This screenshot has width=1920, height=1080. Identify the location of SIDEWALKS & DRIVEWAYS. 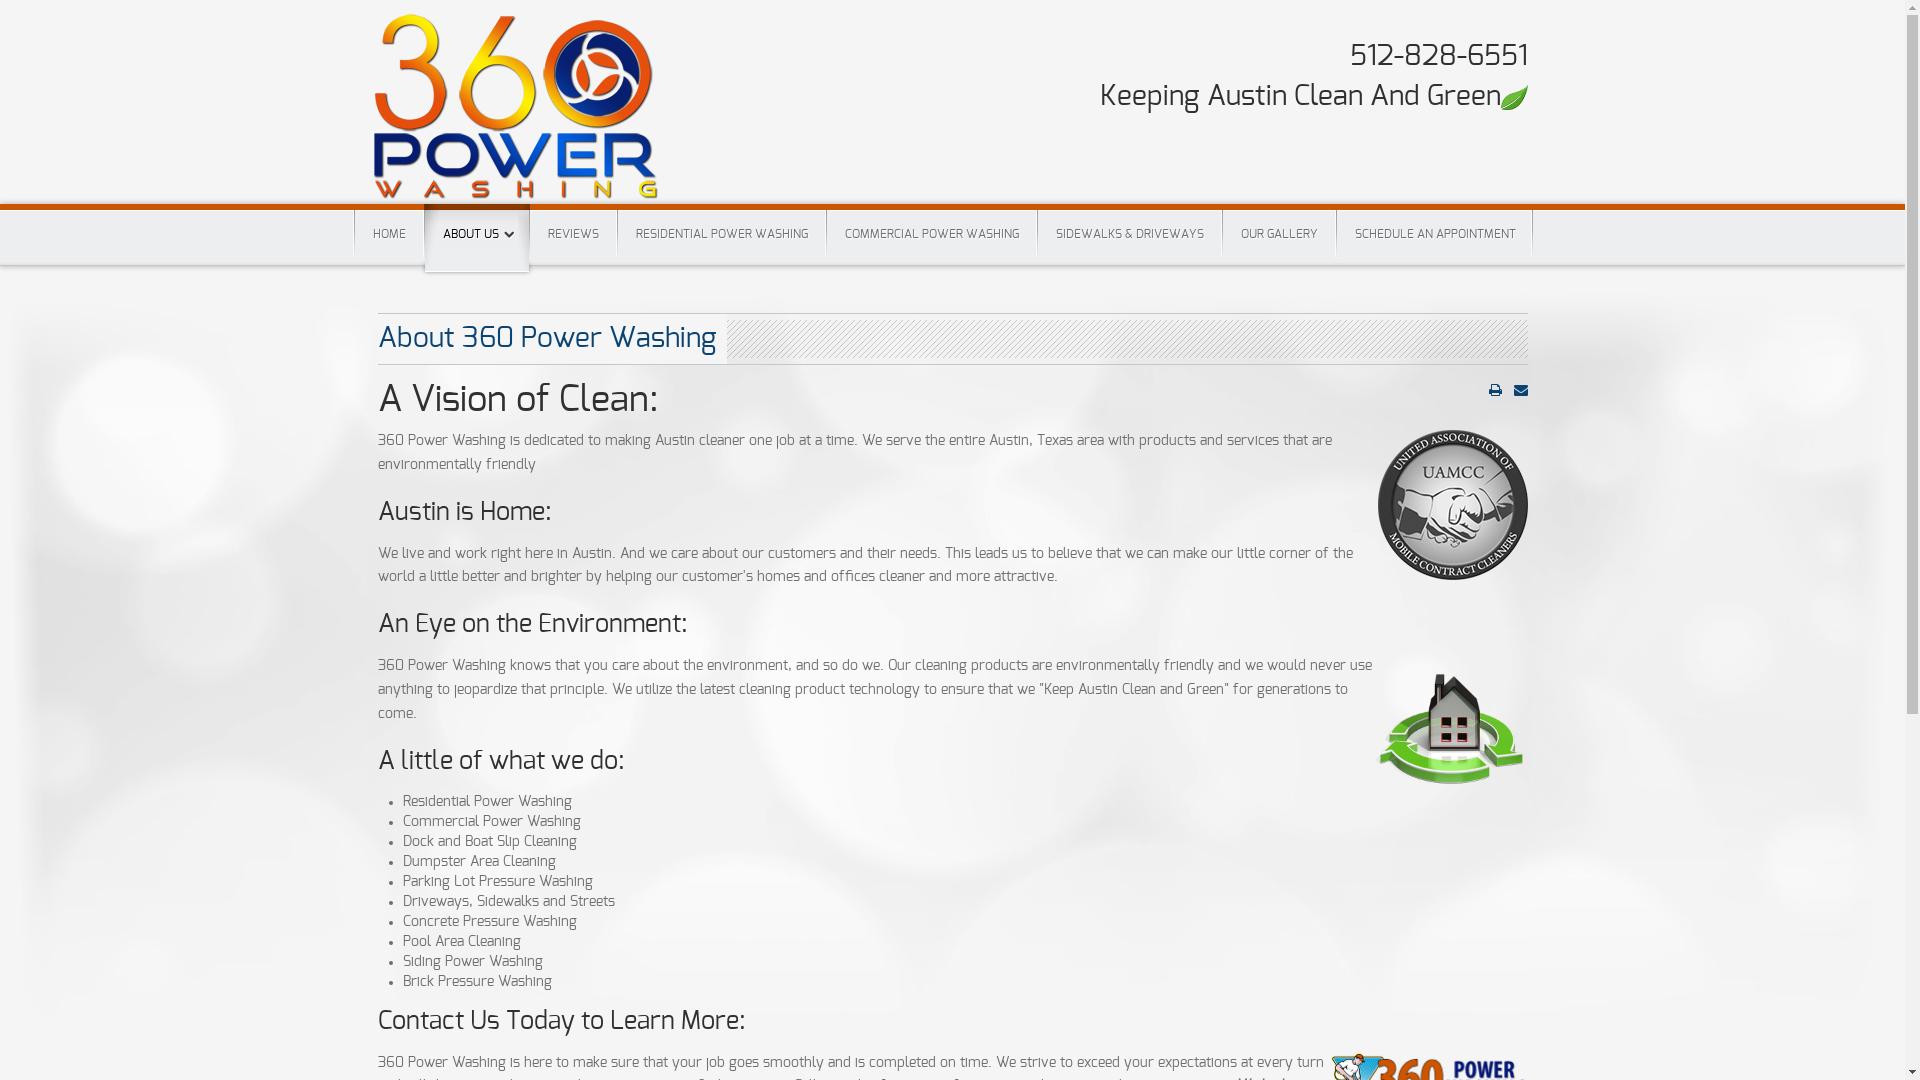
(1130, 234).